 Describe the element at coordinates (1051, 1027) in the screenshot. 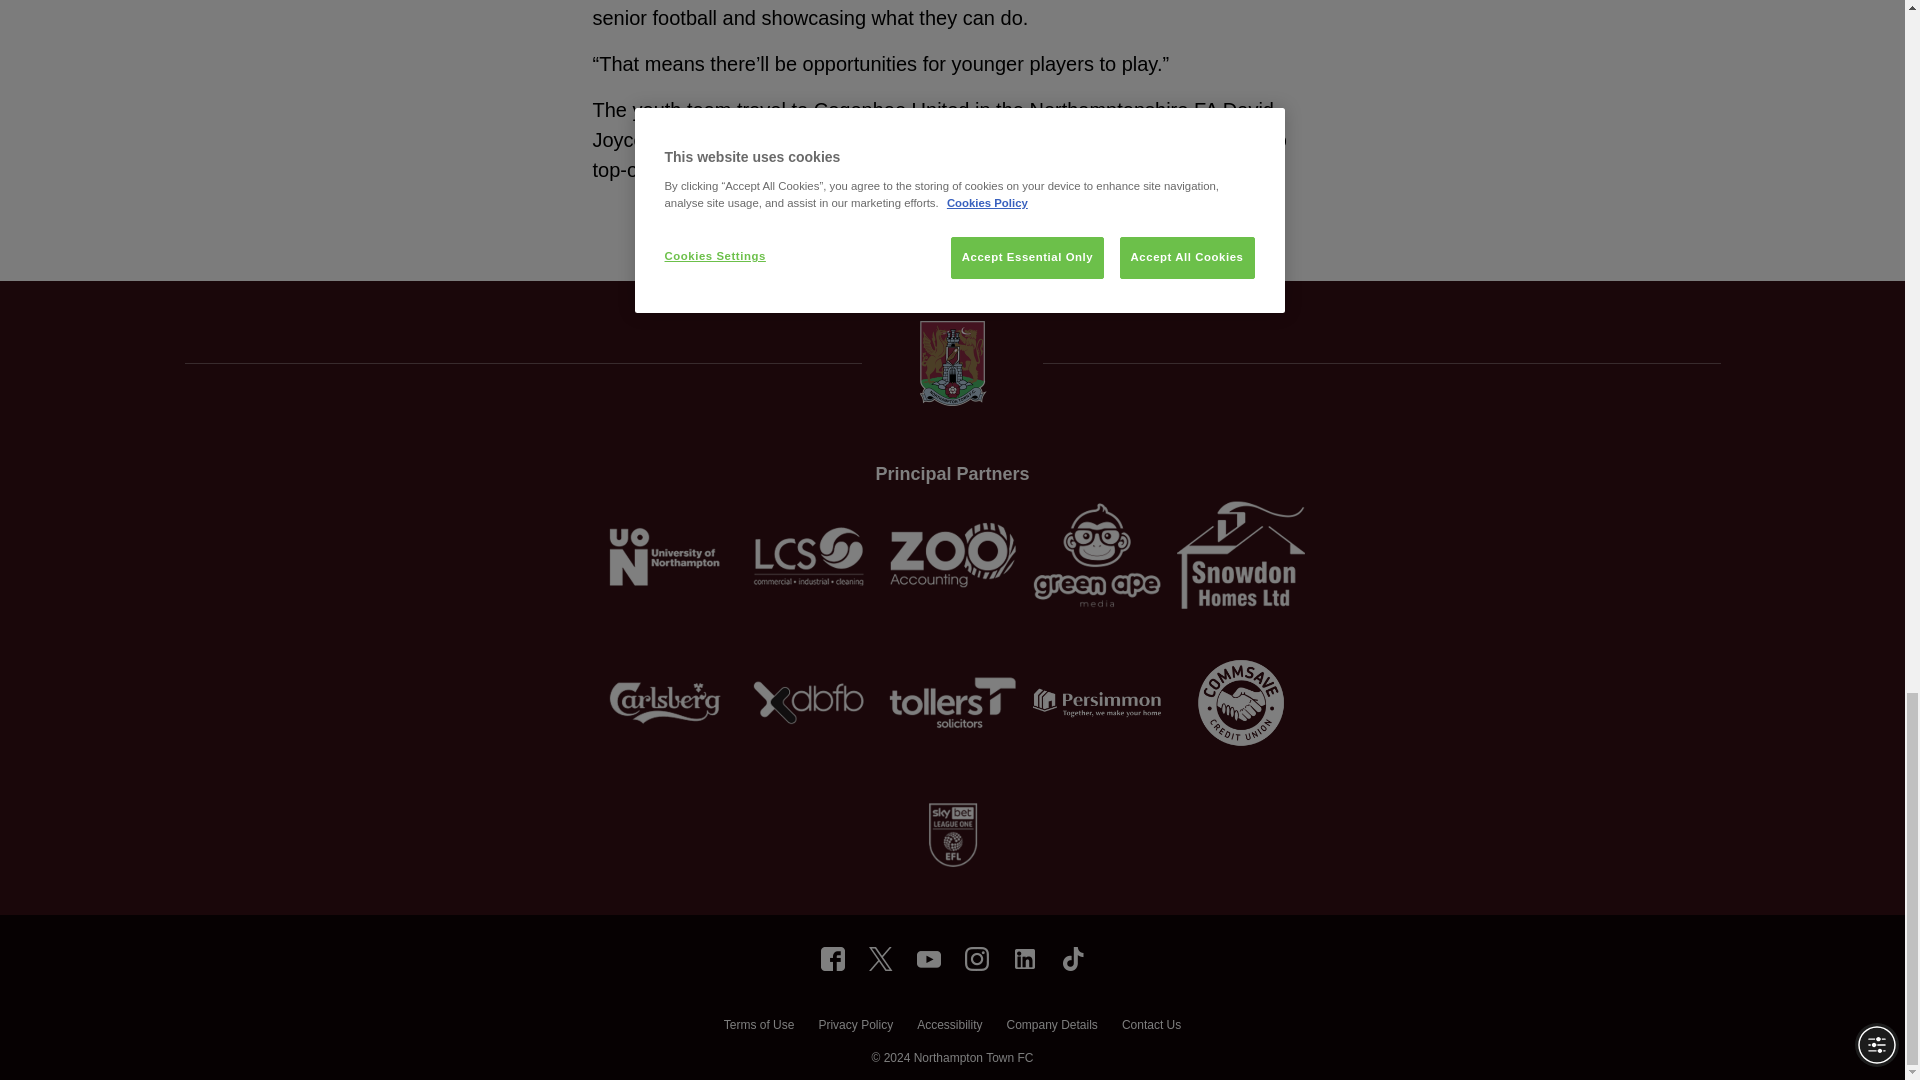

I see `Company Details` at that location.